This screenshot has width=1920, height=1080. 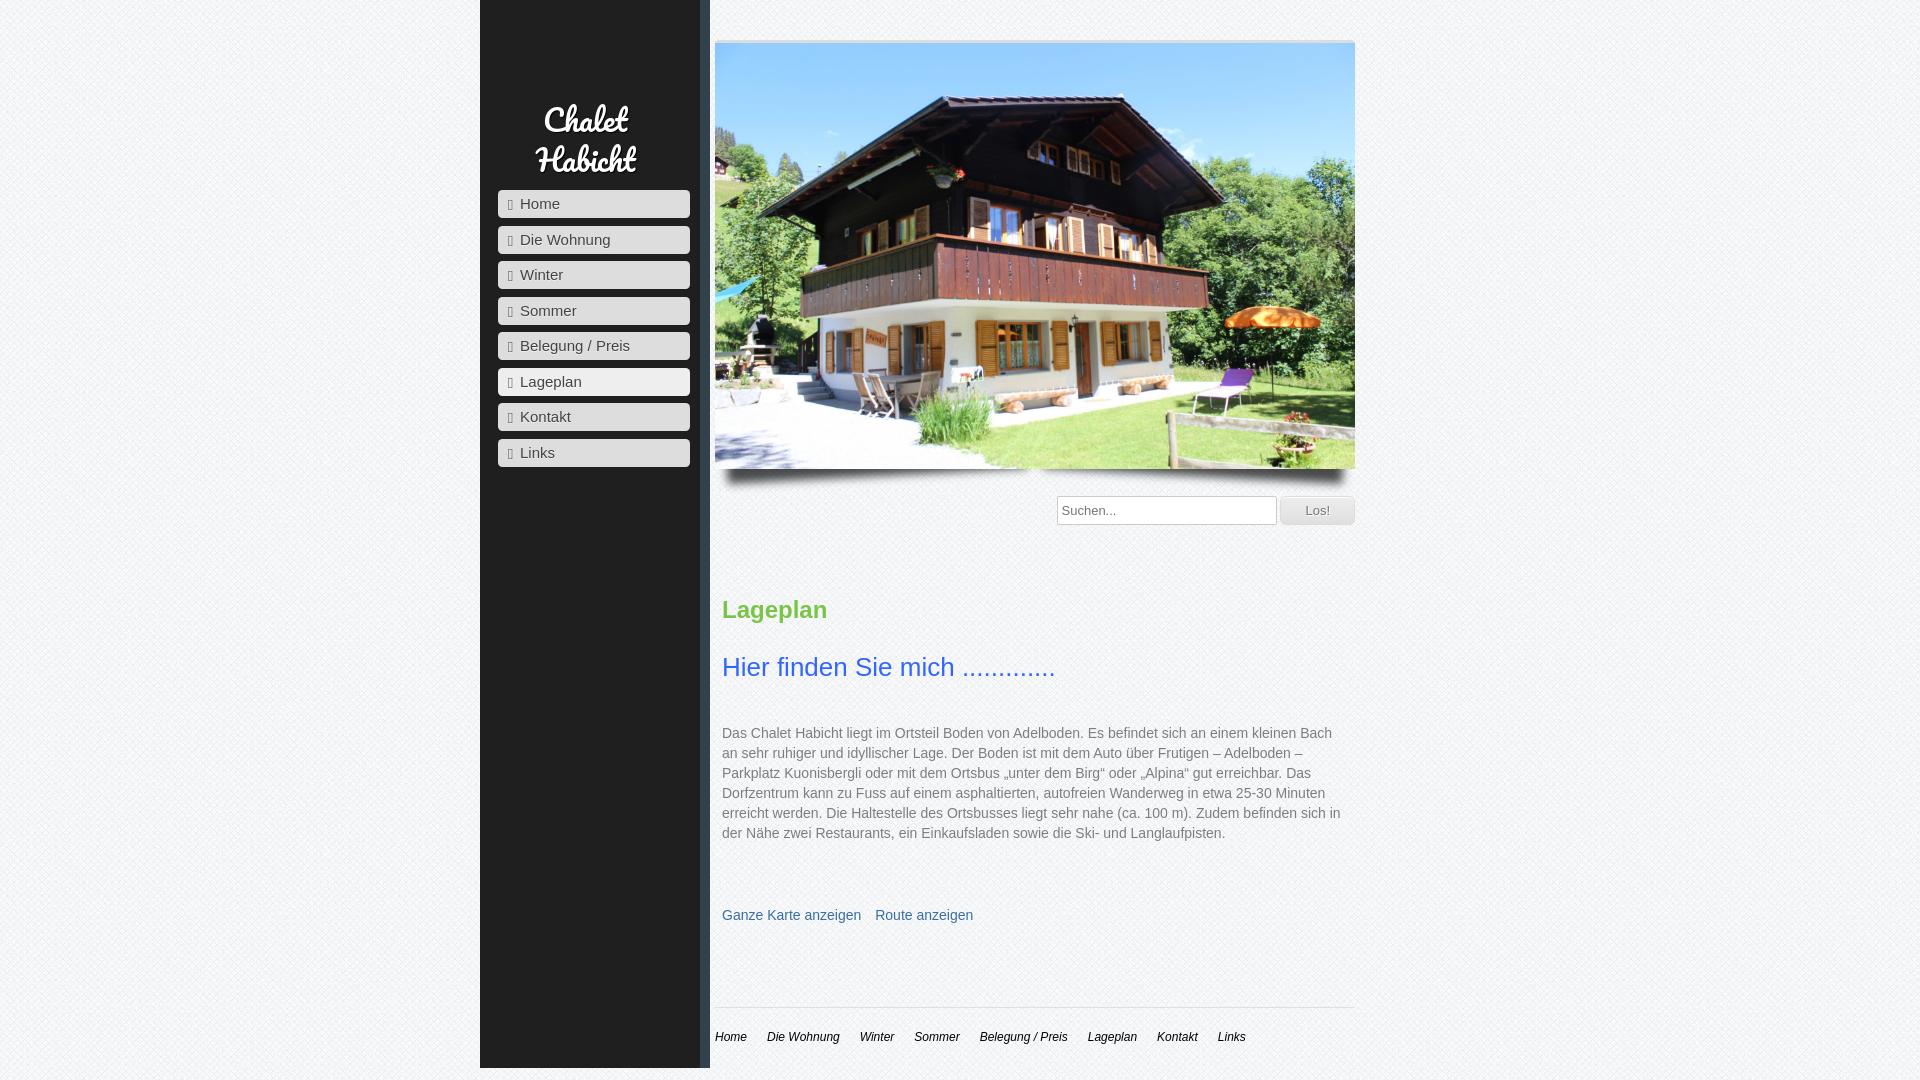 What do you see at coordinates (936, 1037) in the screenshot?
I see `Sommer` at bounding box center [936, 1037].